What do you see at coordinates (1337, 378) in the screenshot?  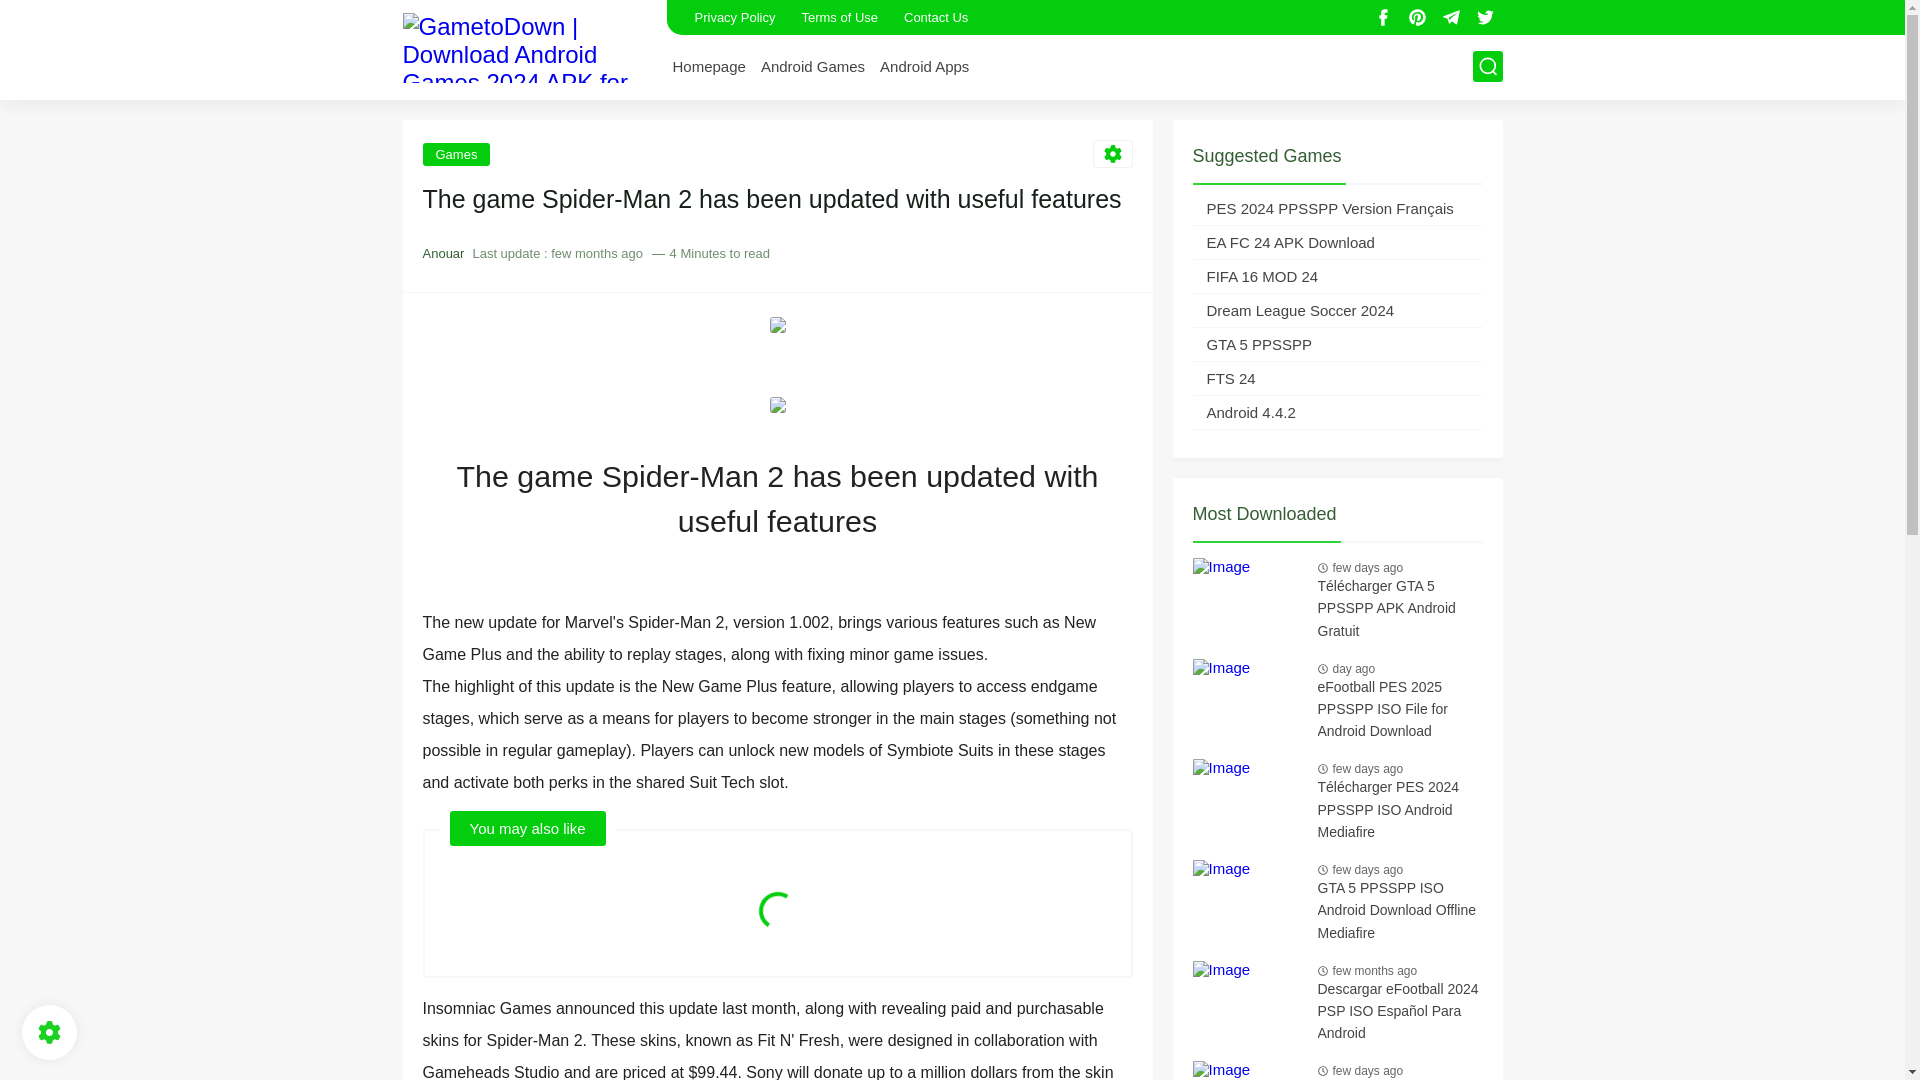 I see `FTS 24` at bounding box center [1337, 378].